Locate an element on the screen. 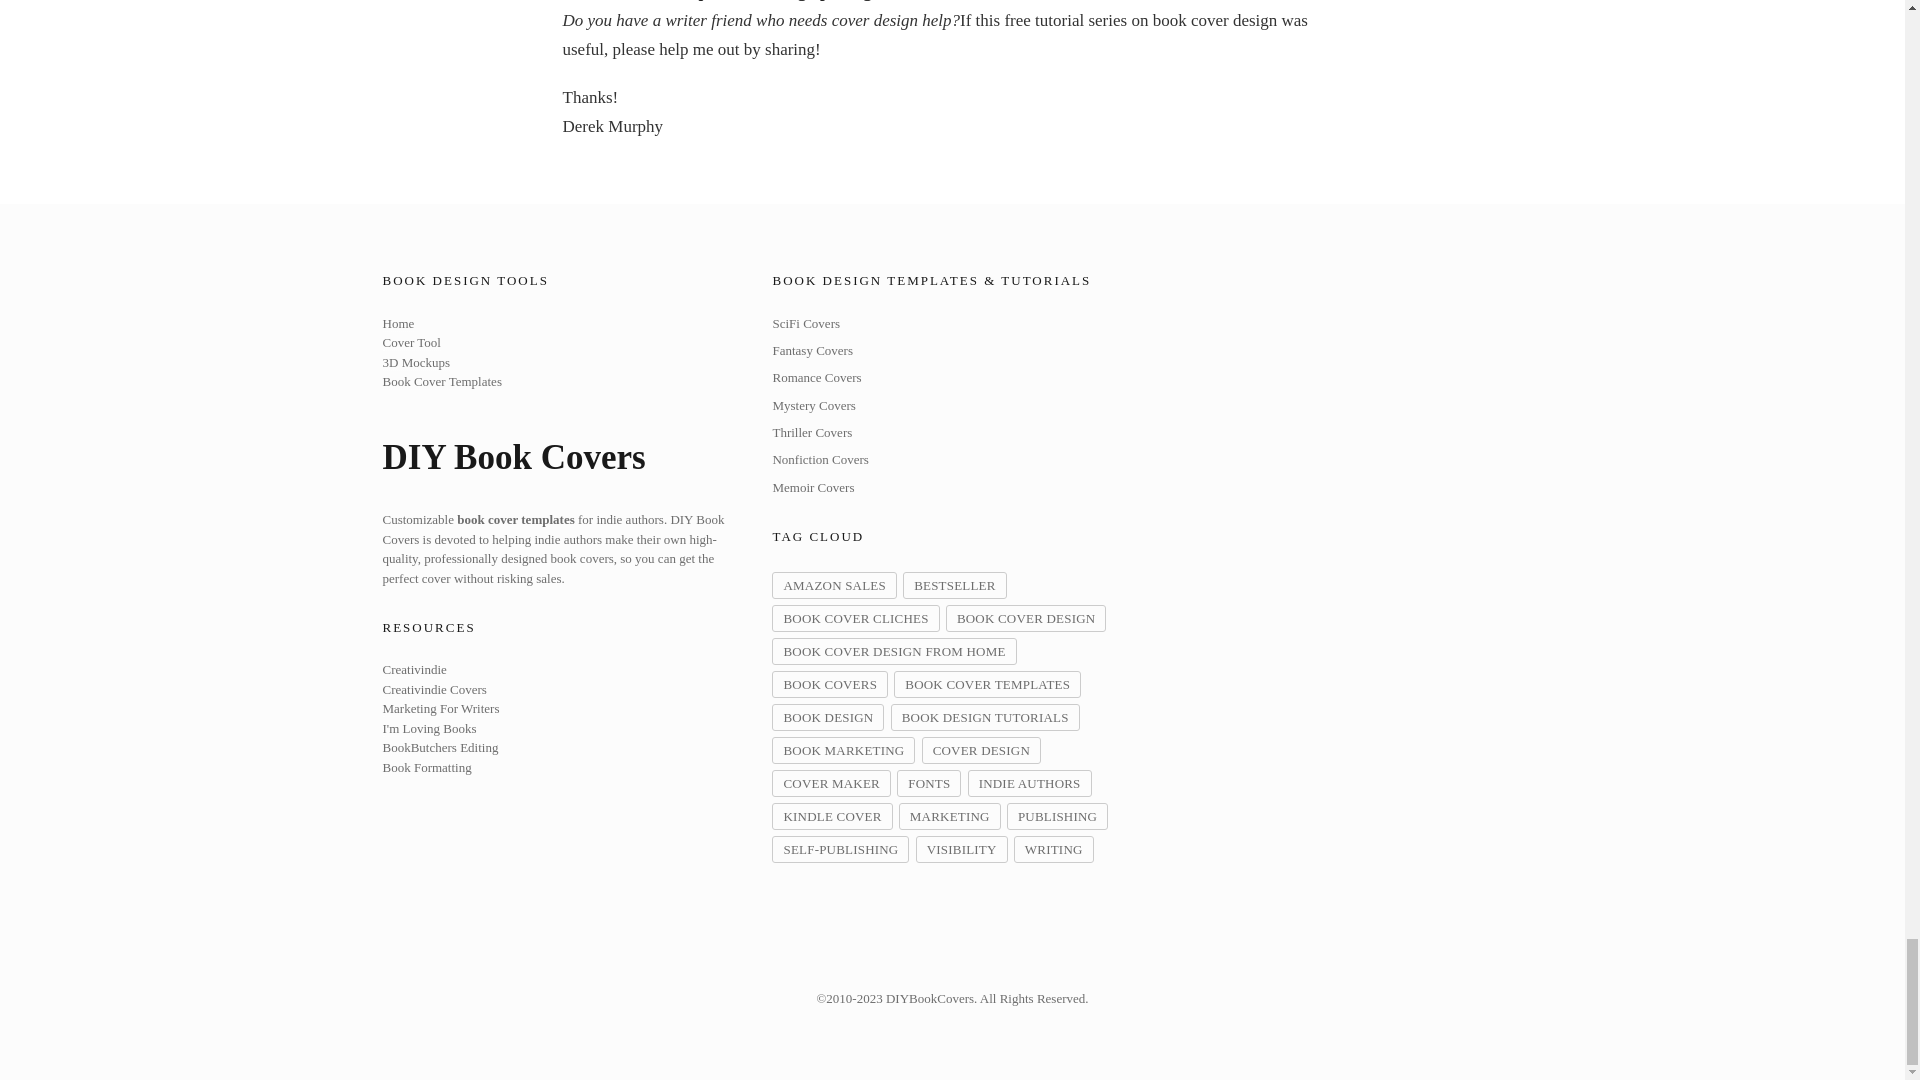  Memoir Covers is located at coordinates (812, 486).